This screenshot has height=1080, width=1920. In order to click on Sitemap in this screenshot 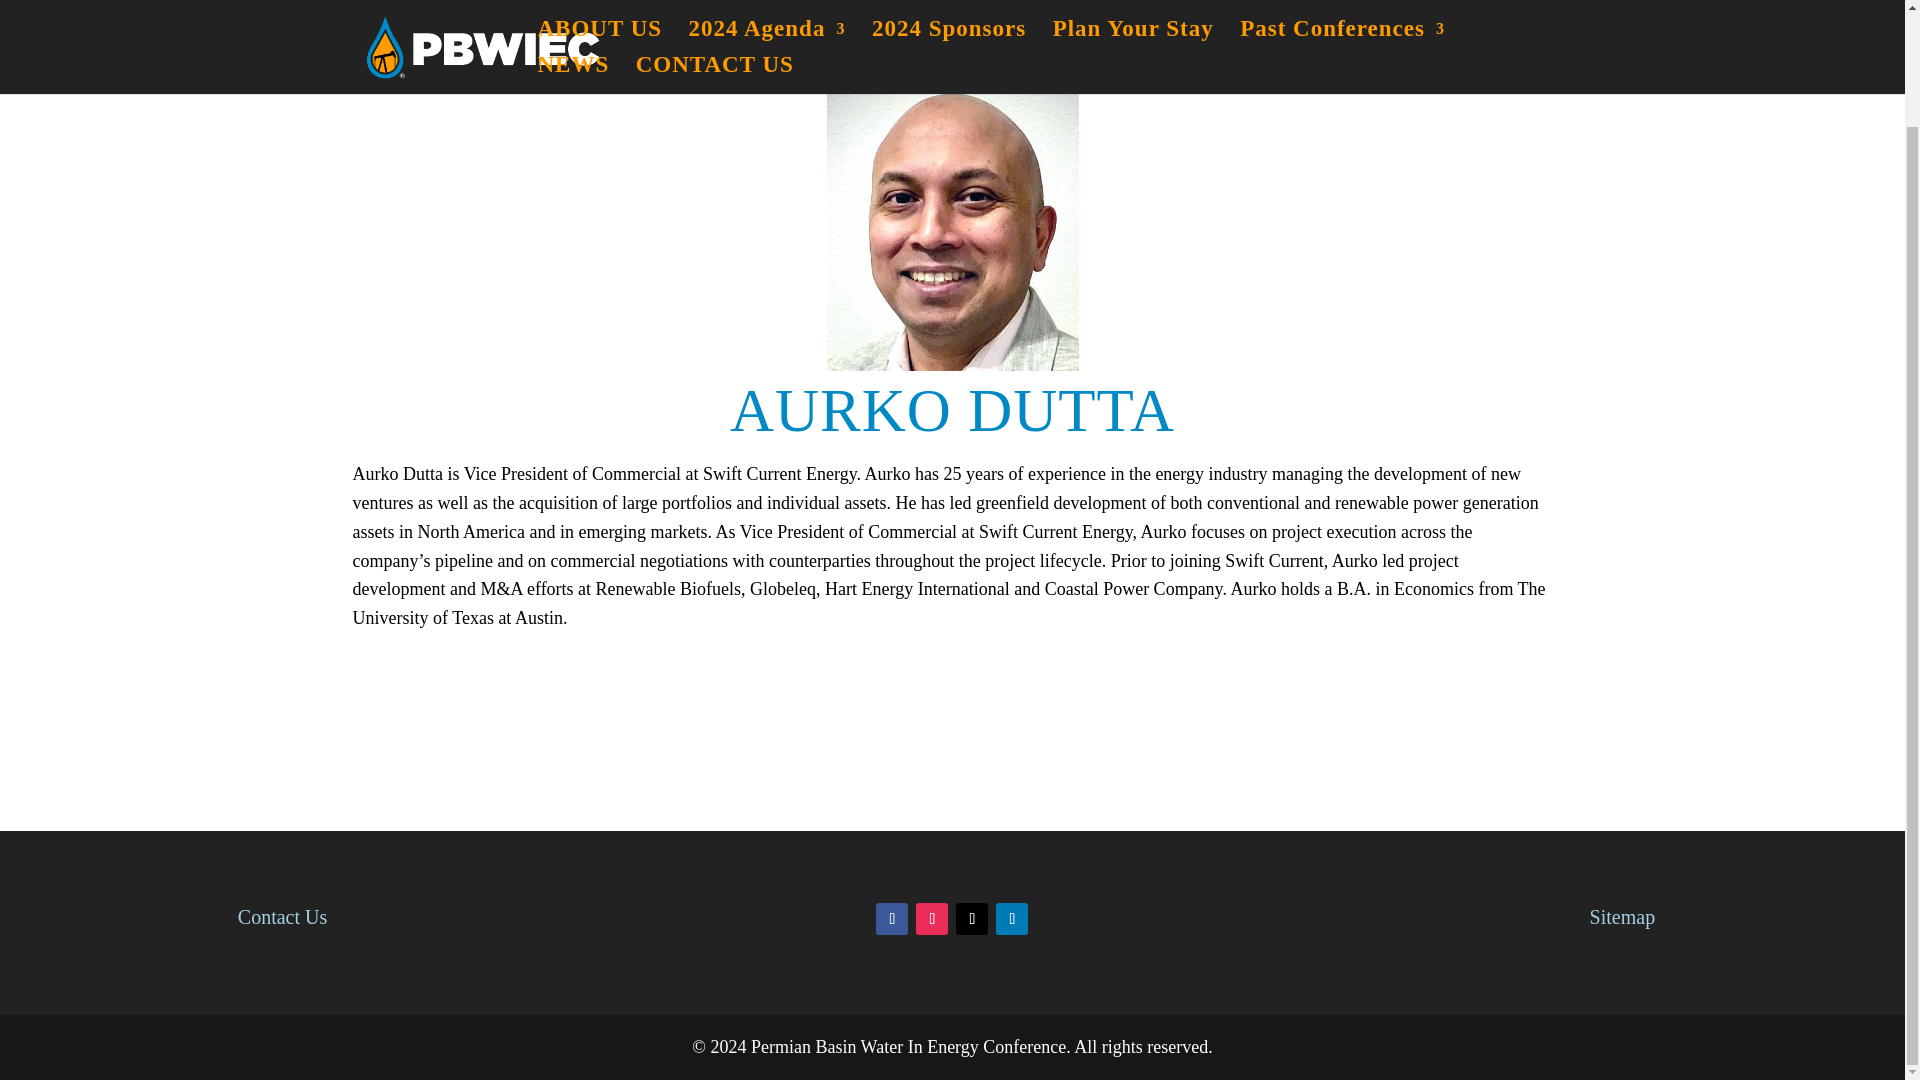, I will do `click(1622, 916)`.